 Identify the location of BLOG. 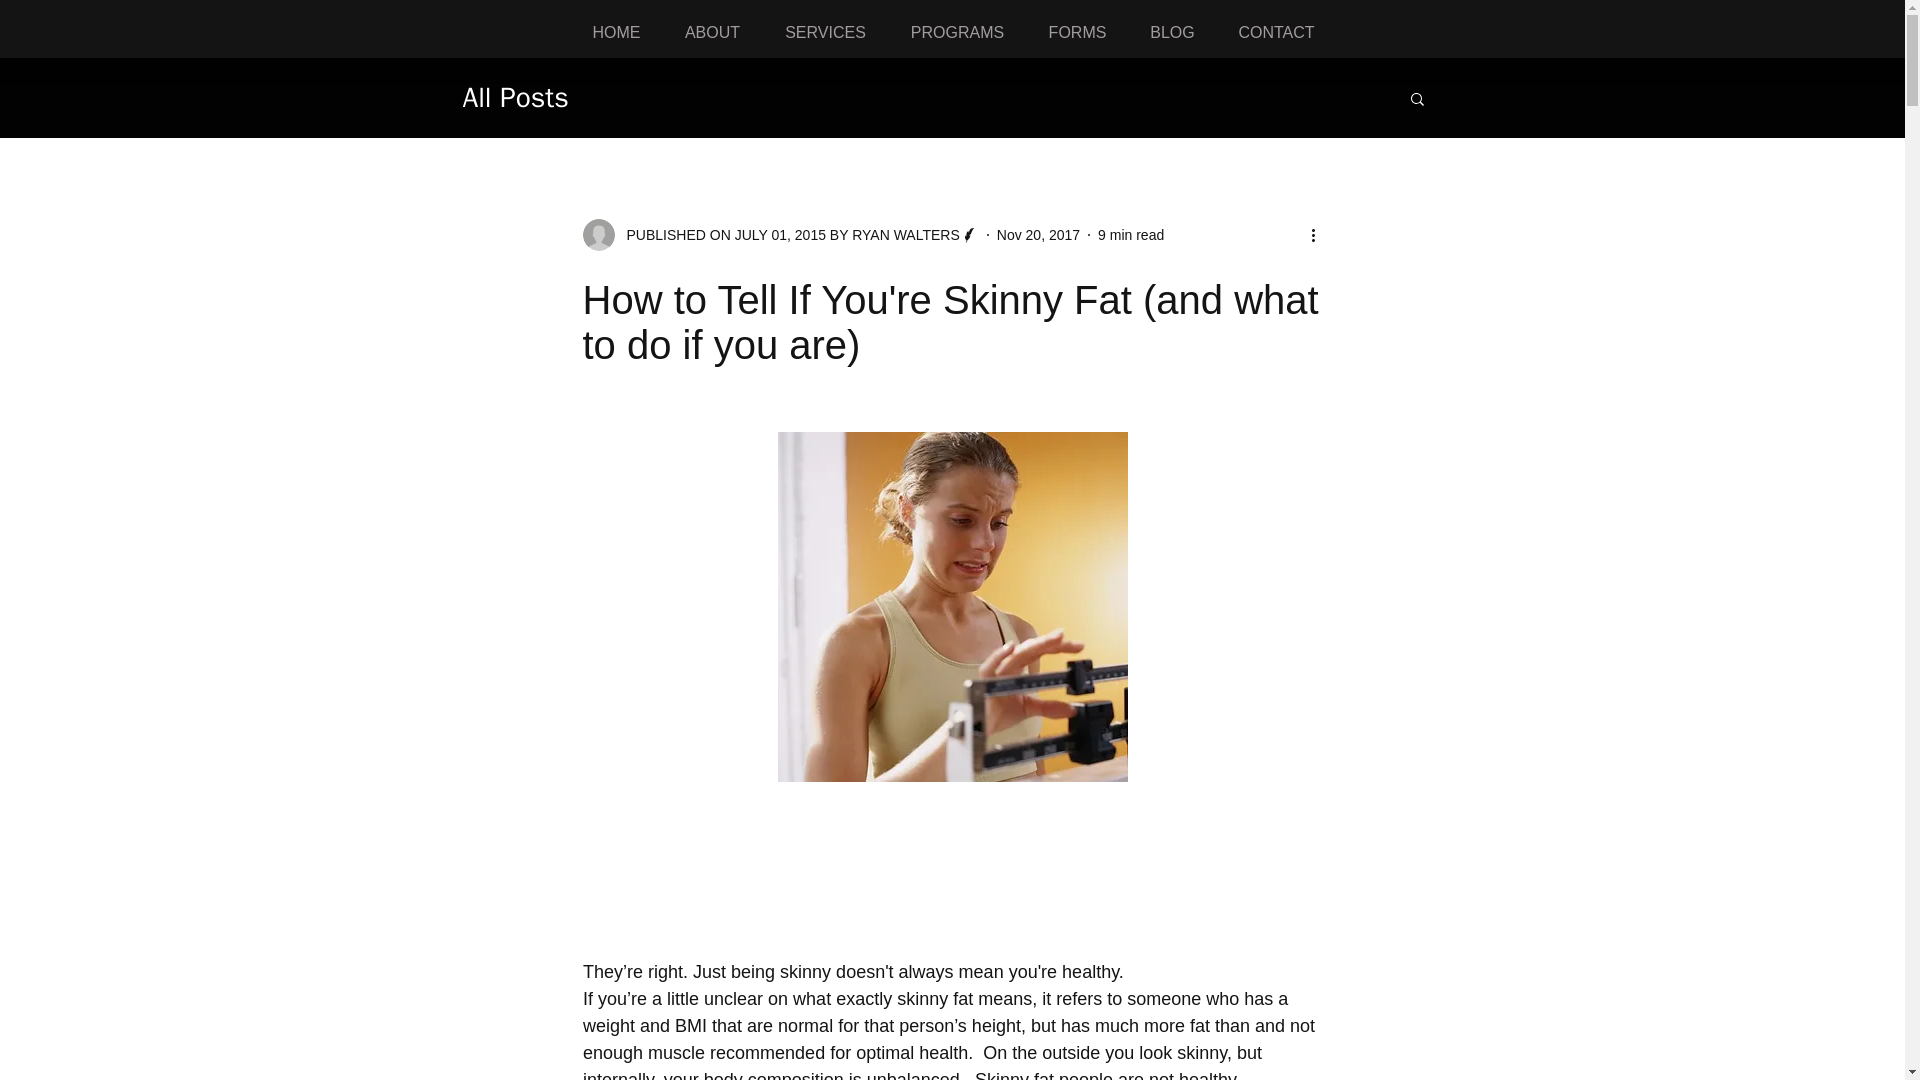
(1172, 32).